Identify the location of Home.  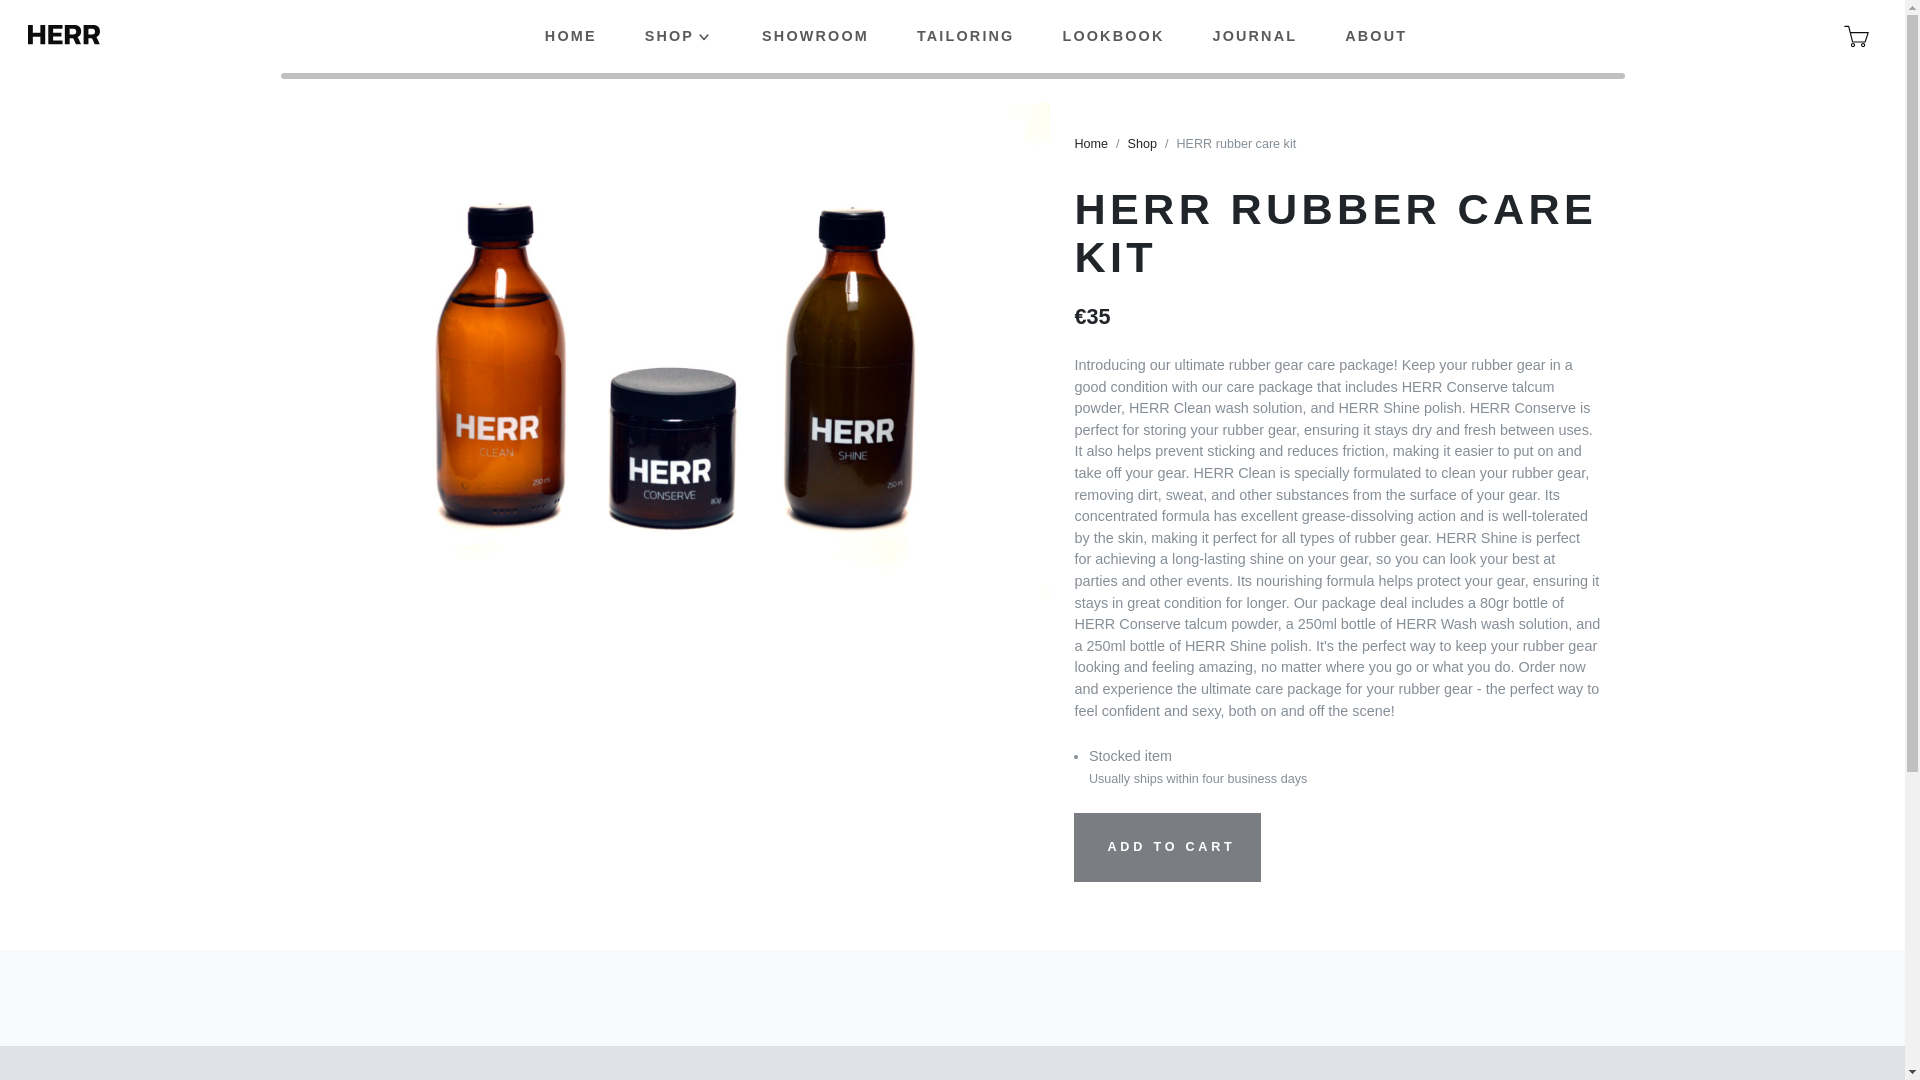
(1090, 144).